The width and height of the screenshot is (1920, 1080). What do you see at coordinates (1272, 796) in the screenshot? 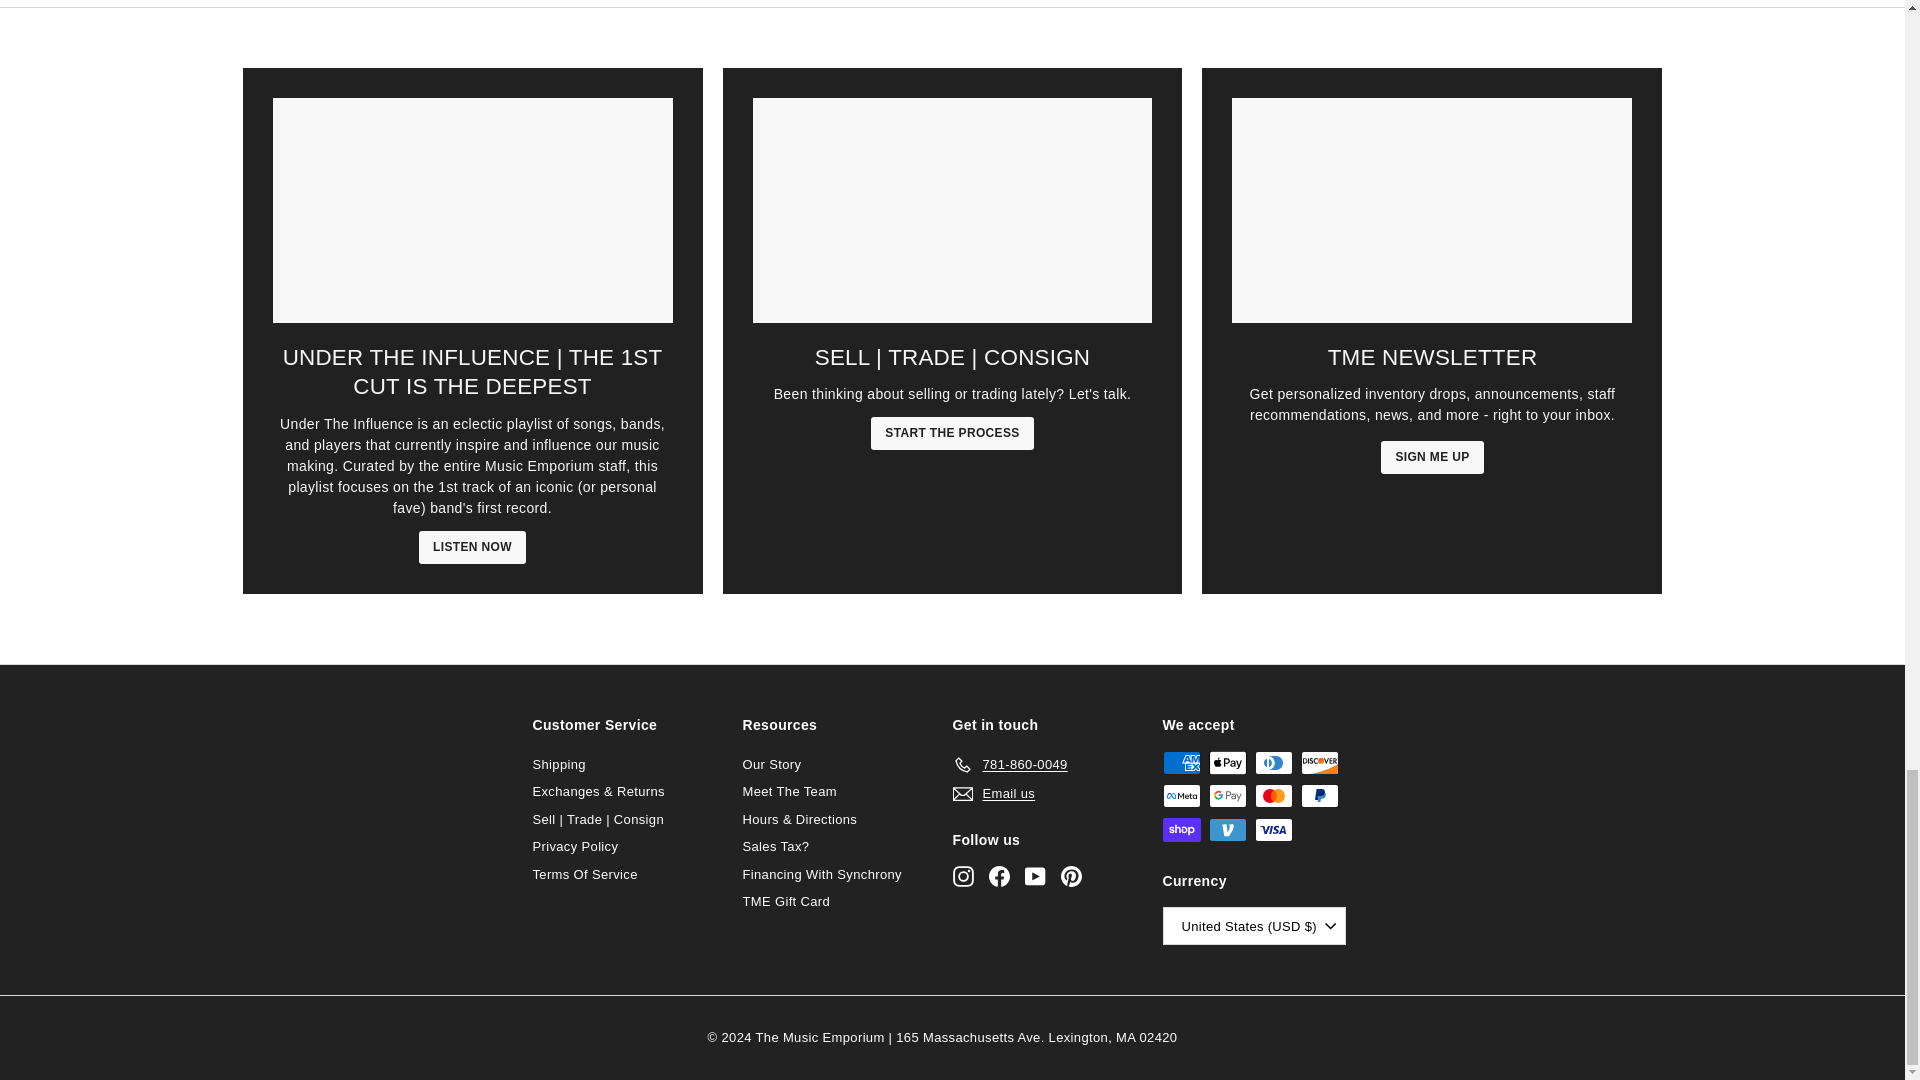
I see `Mastercard` at bounding box center [1272, 796].